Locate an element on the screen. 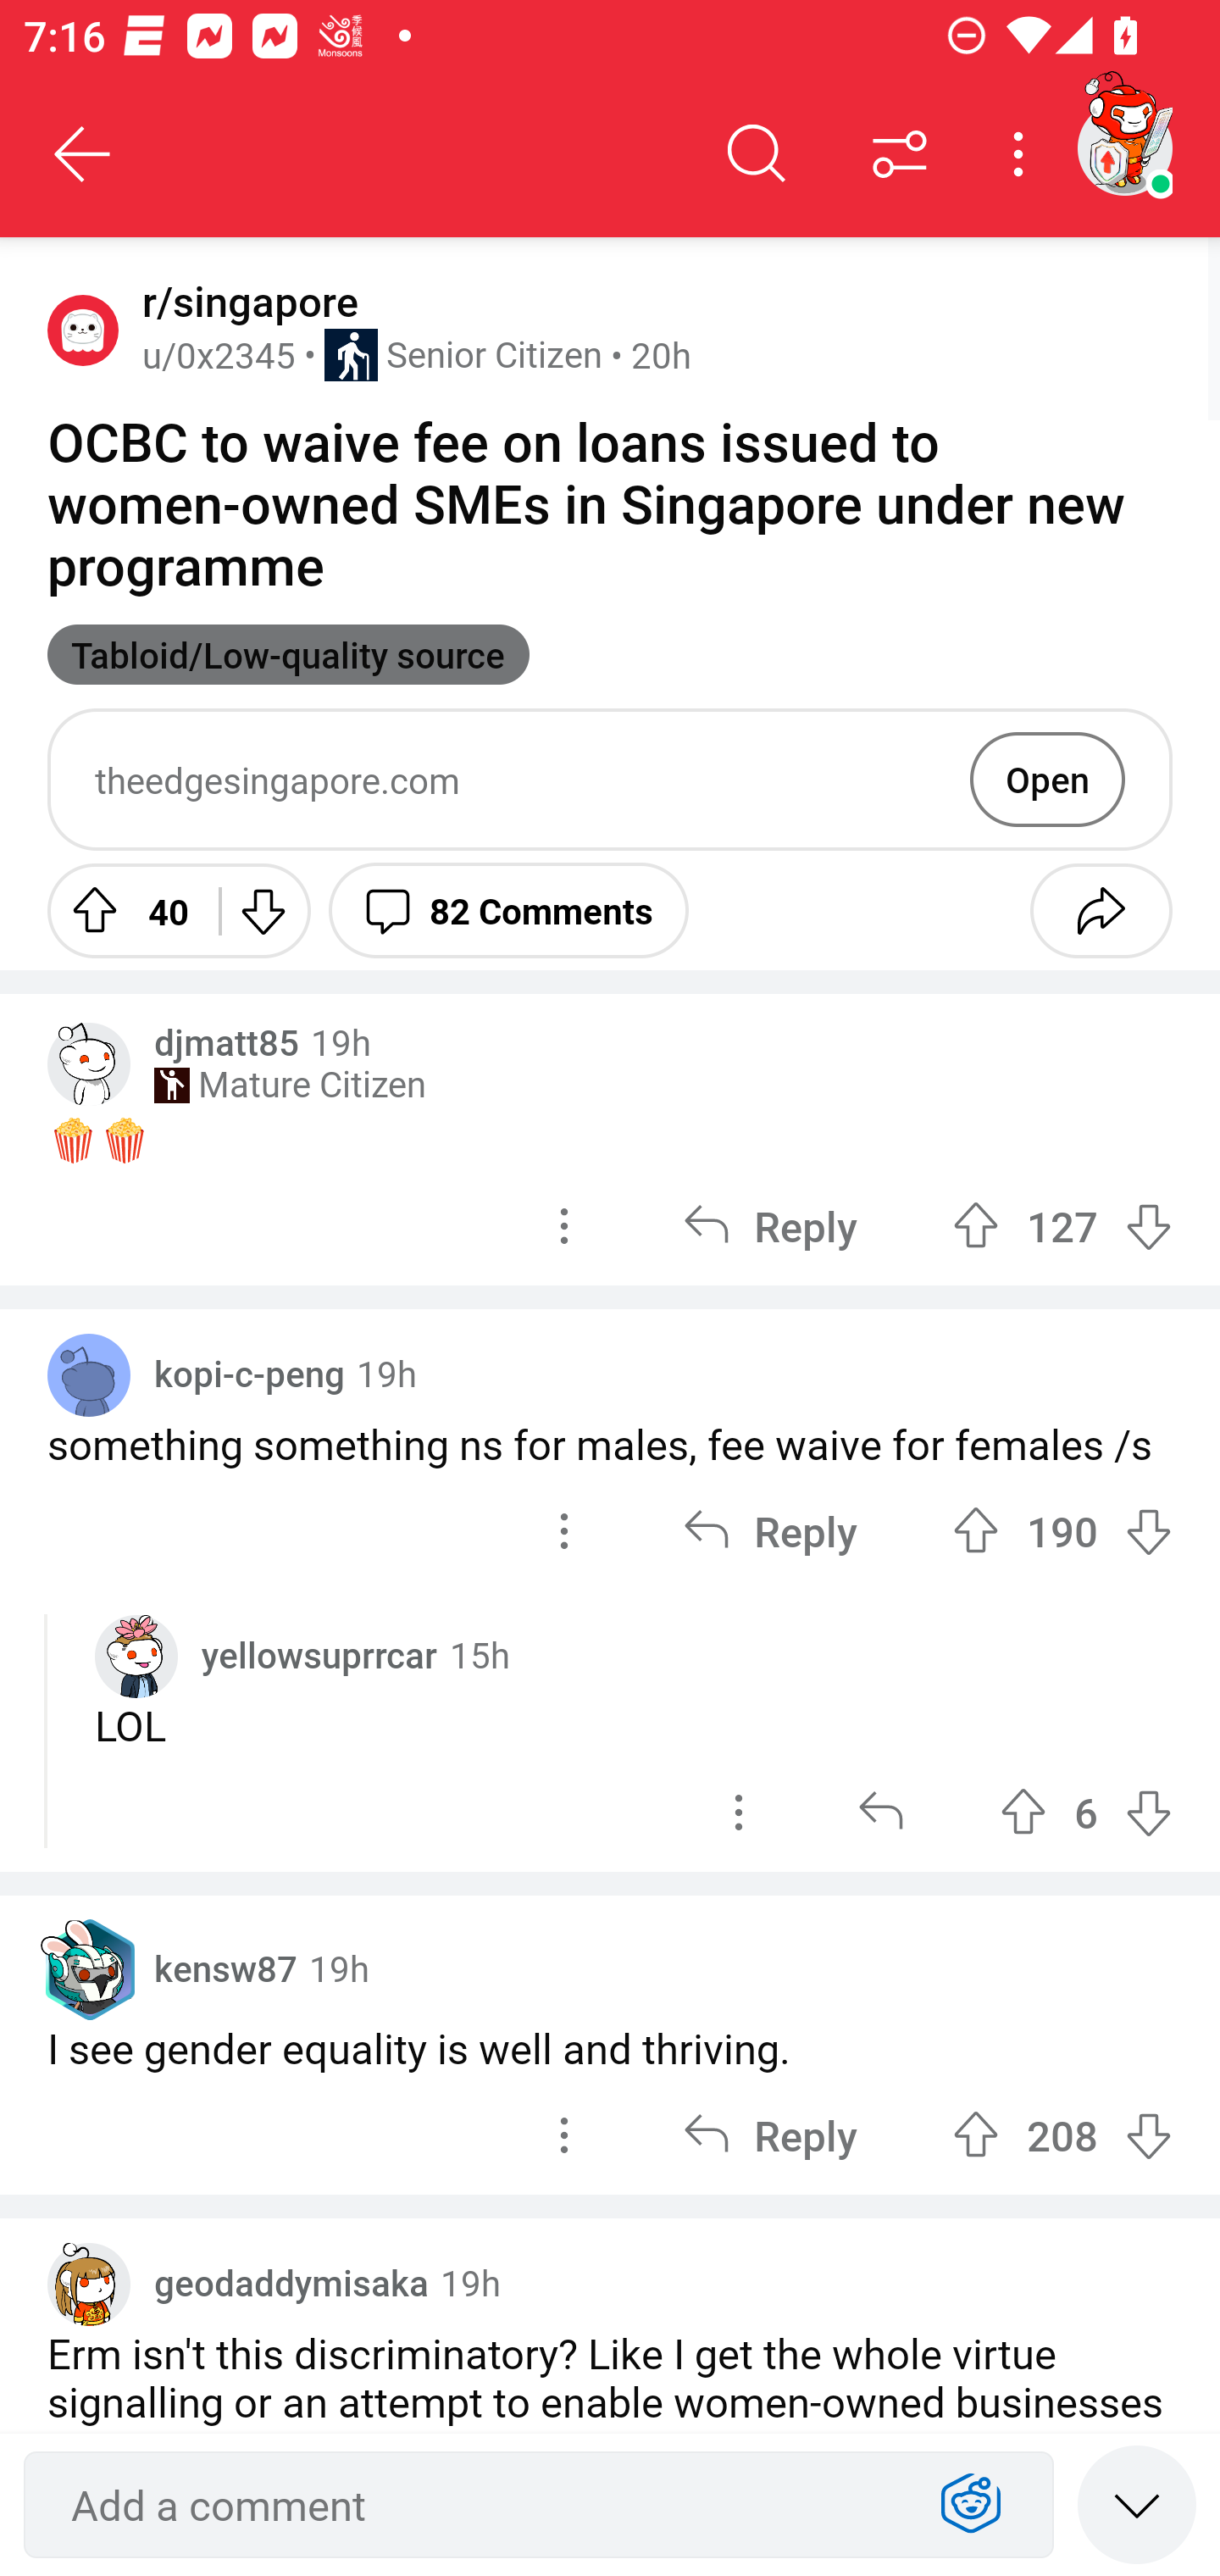 Image resolution: width=1220 pixels, height=2576 pixels. Upvote 40 is located at coordinates (121, 910).